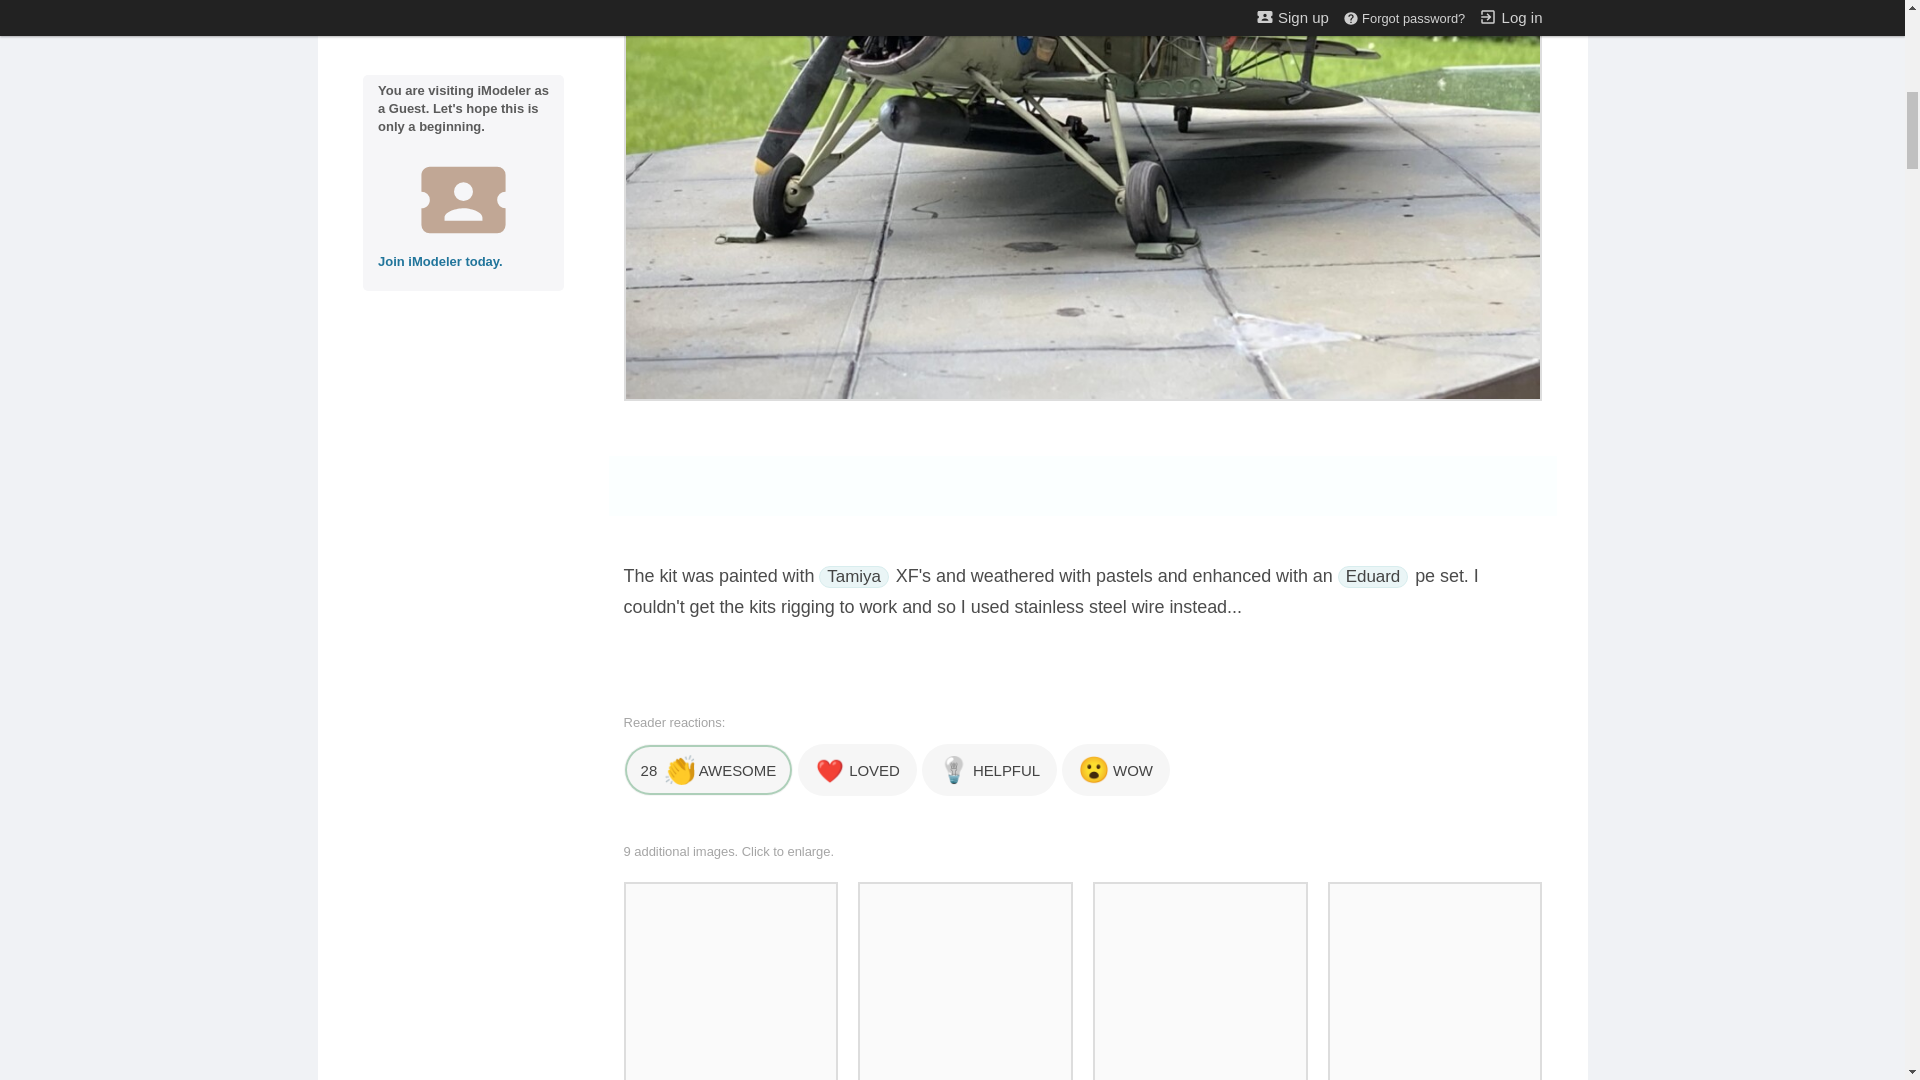  What do you see at coordinates (854, 576) in the screenshot?
I see `Tamiya` at bounding box center [854, 576].